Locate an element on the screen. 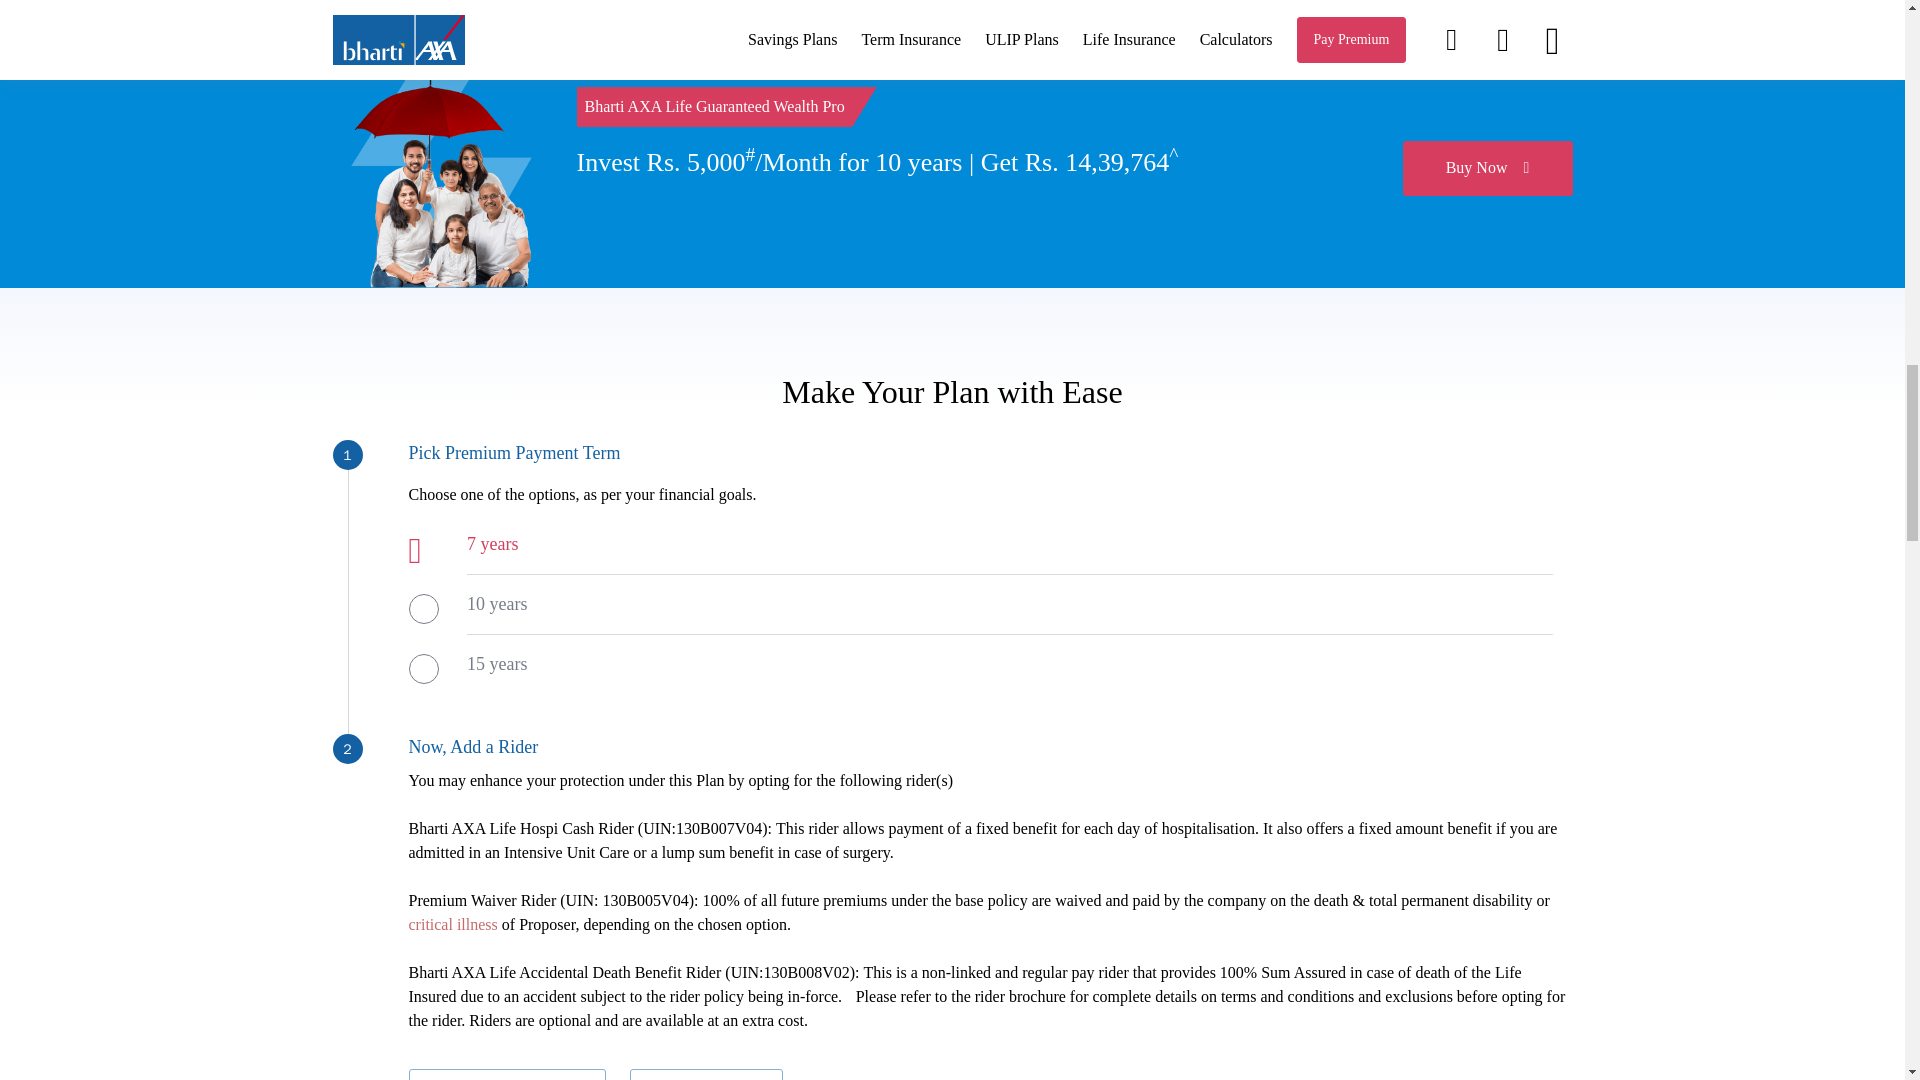 The height and width of the screenshot is (1080, 1920). Invest with Guaranteed Wealth Pro with All-Around Protection is located at coordinates (432, 168).